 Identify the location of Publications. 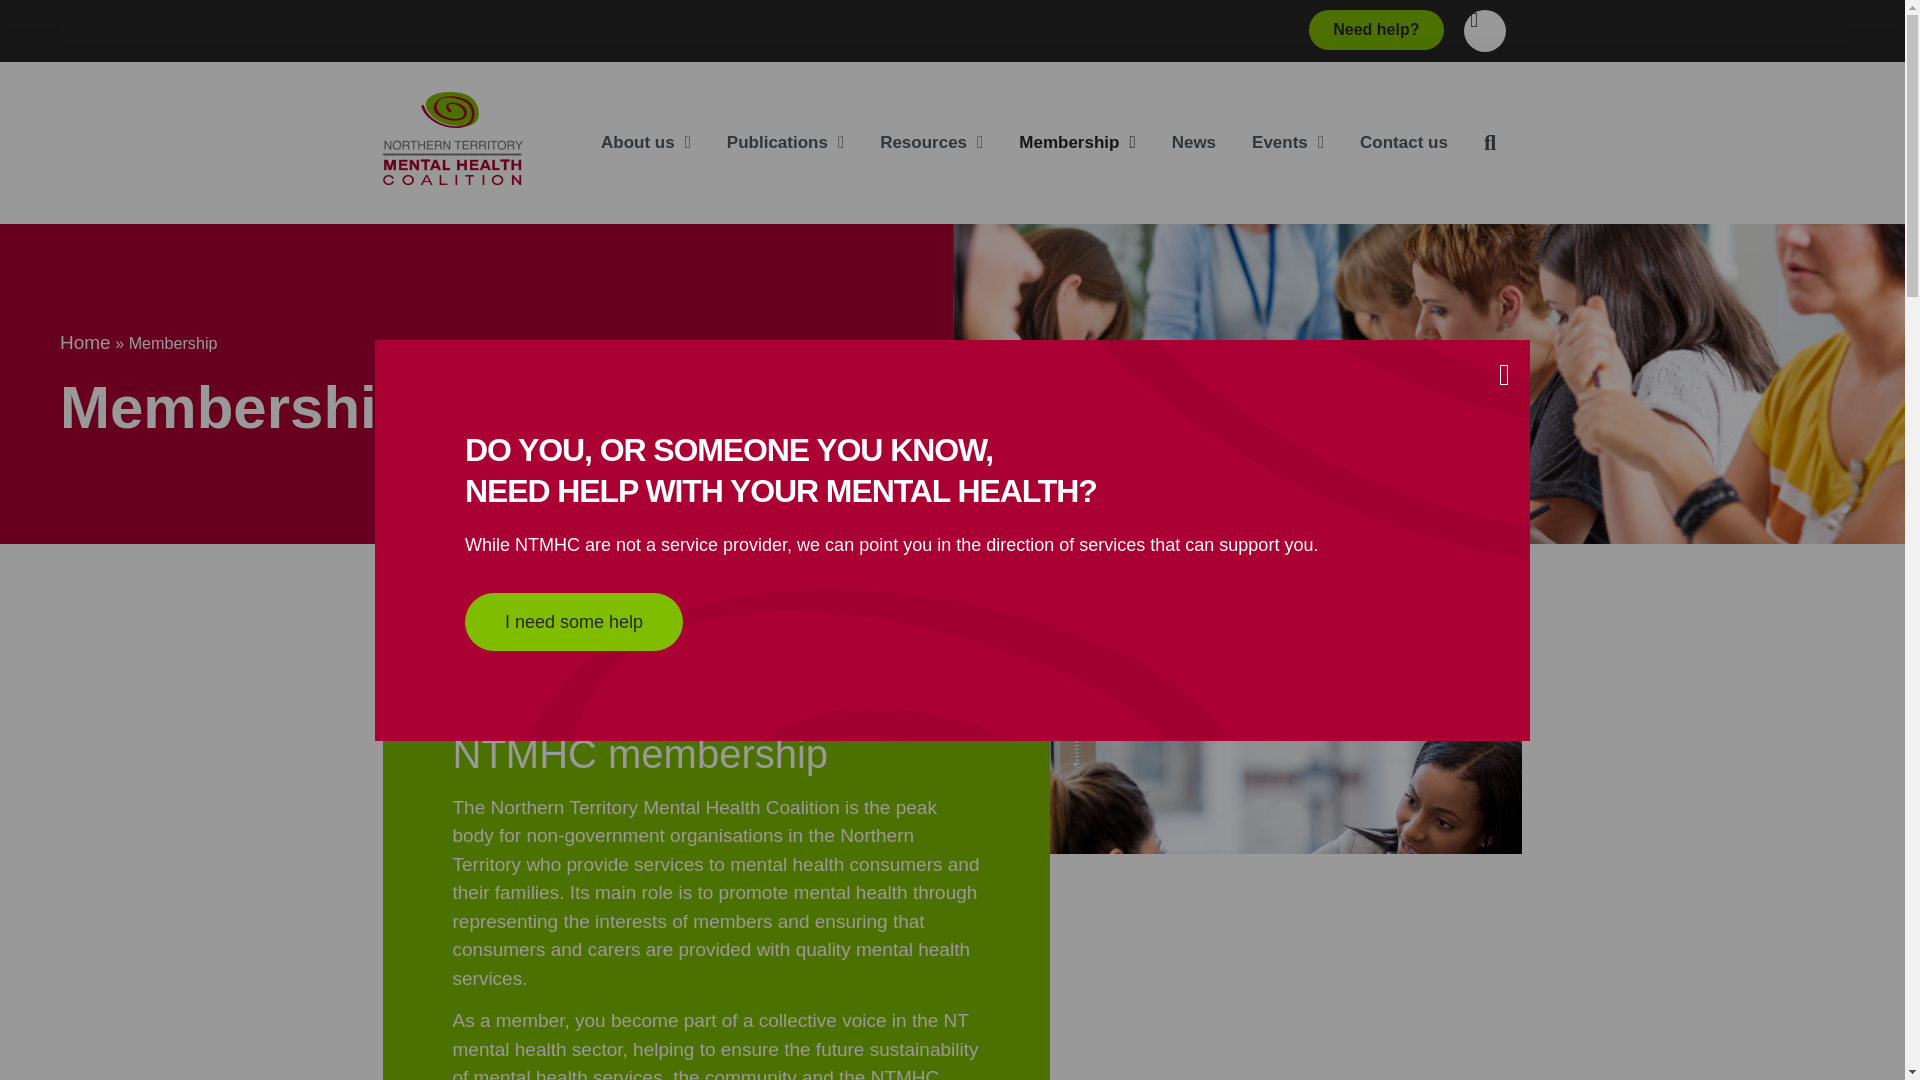
(785, 142).